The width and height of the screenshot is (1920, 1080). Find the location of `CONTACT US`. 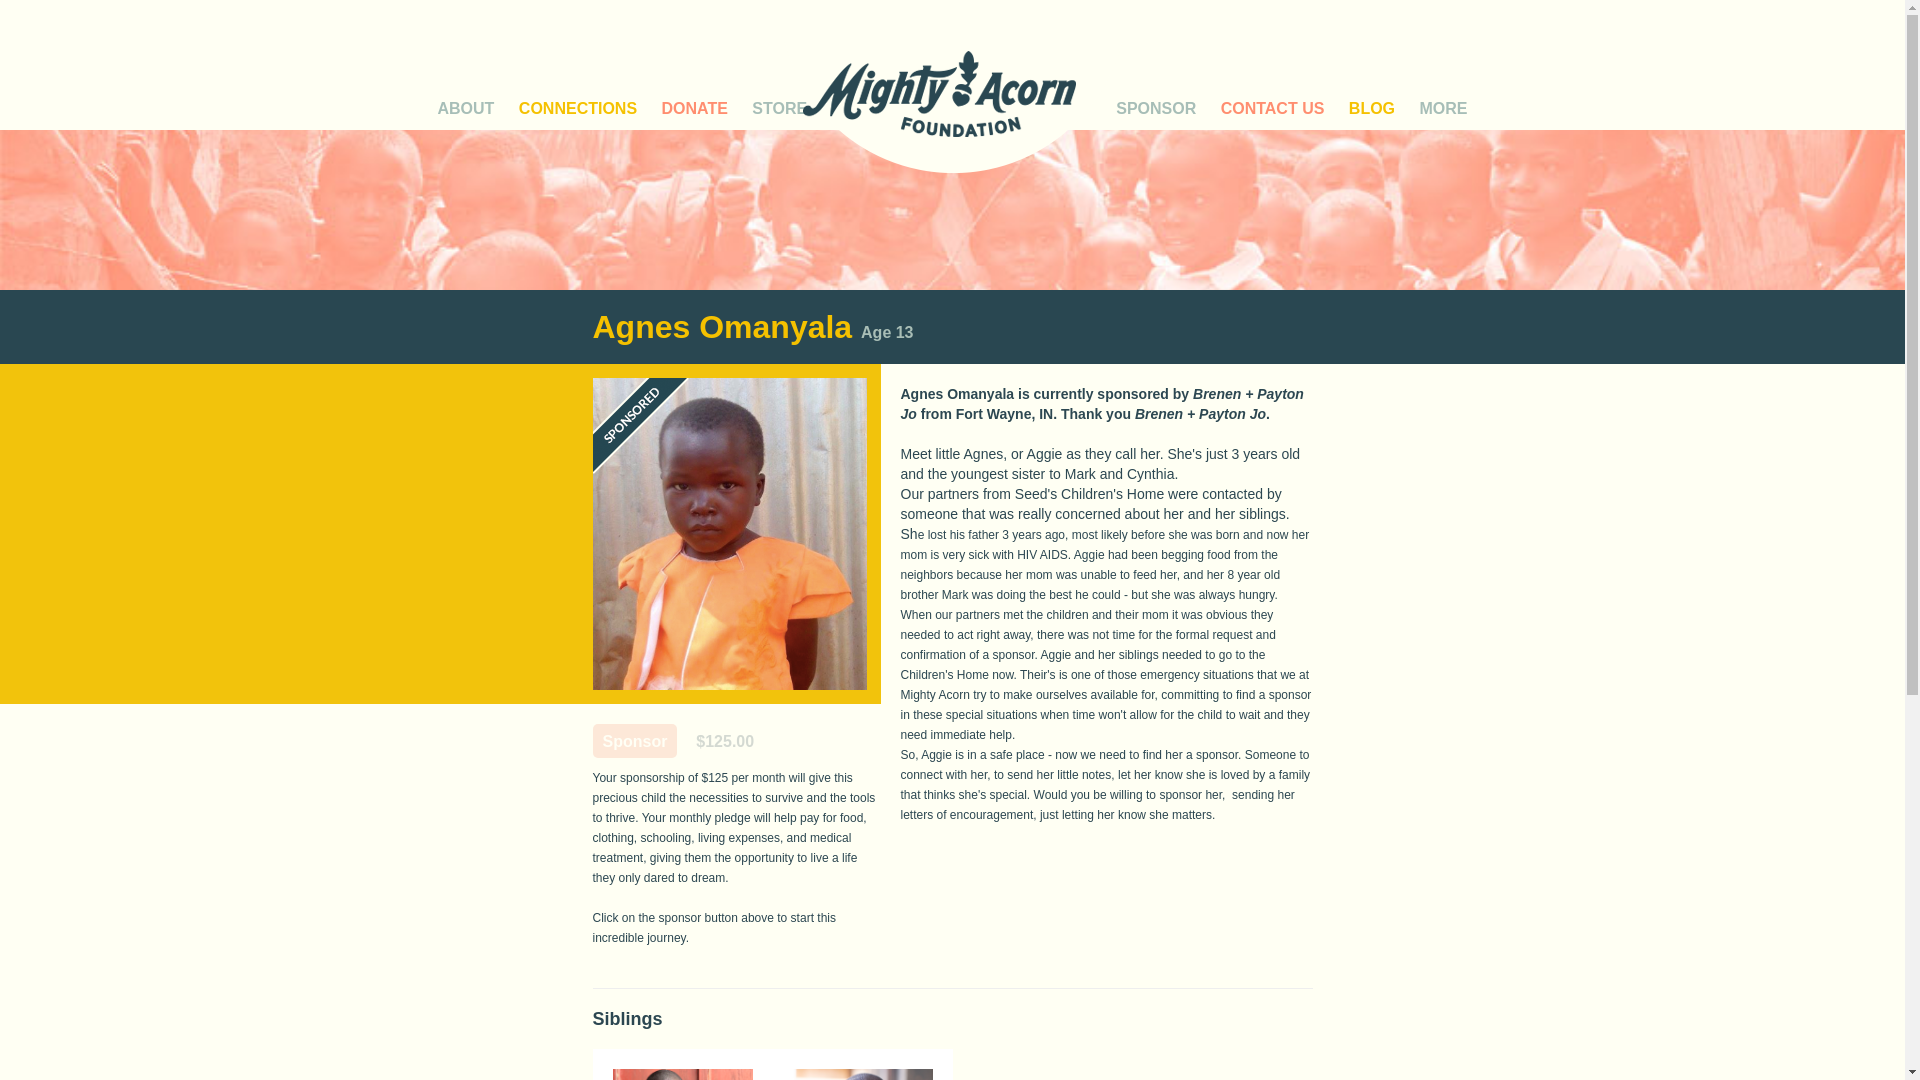

CONTACT US is located at coordinates (1272, 108).